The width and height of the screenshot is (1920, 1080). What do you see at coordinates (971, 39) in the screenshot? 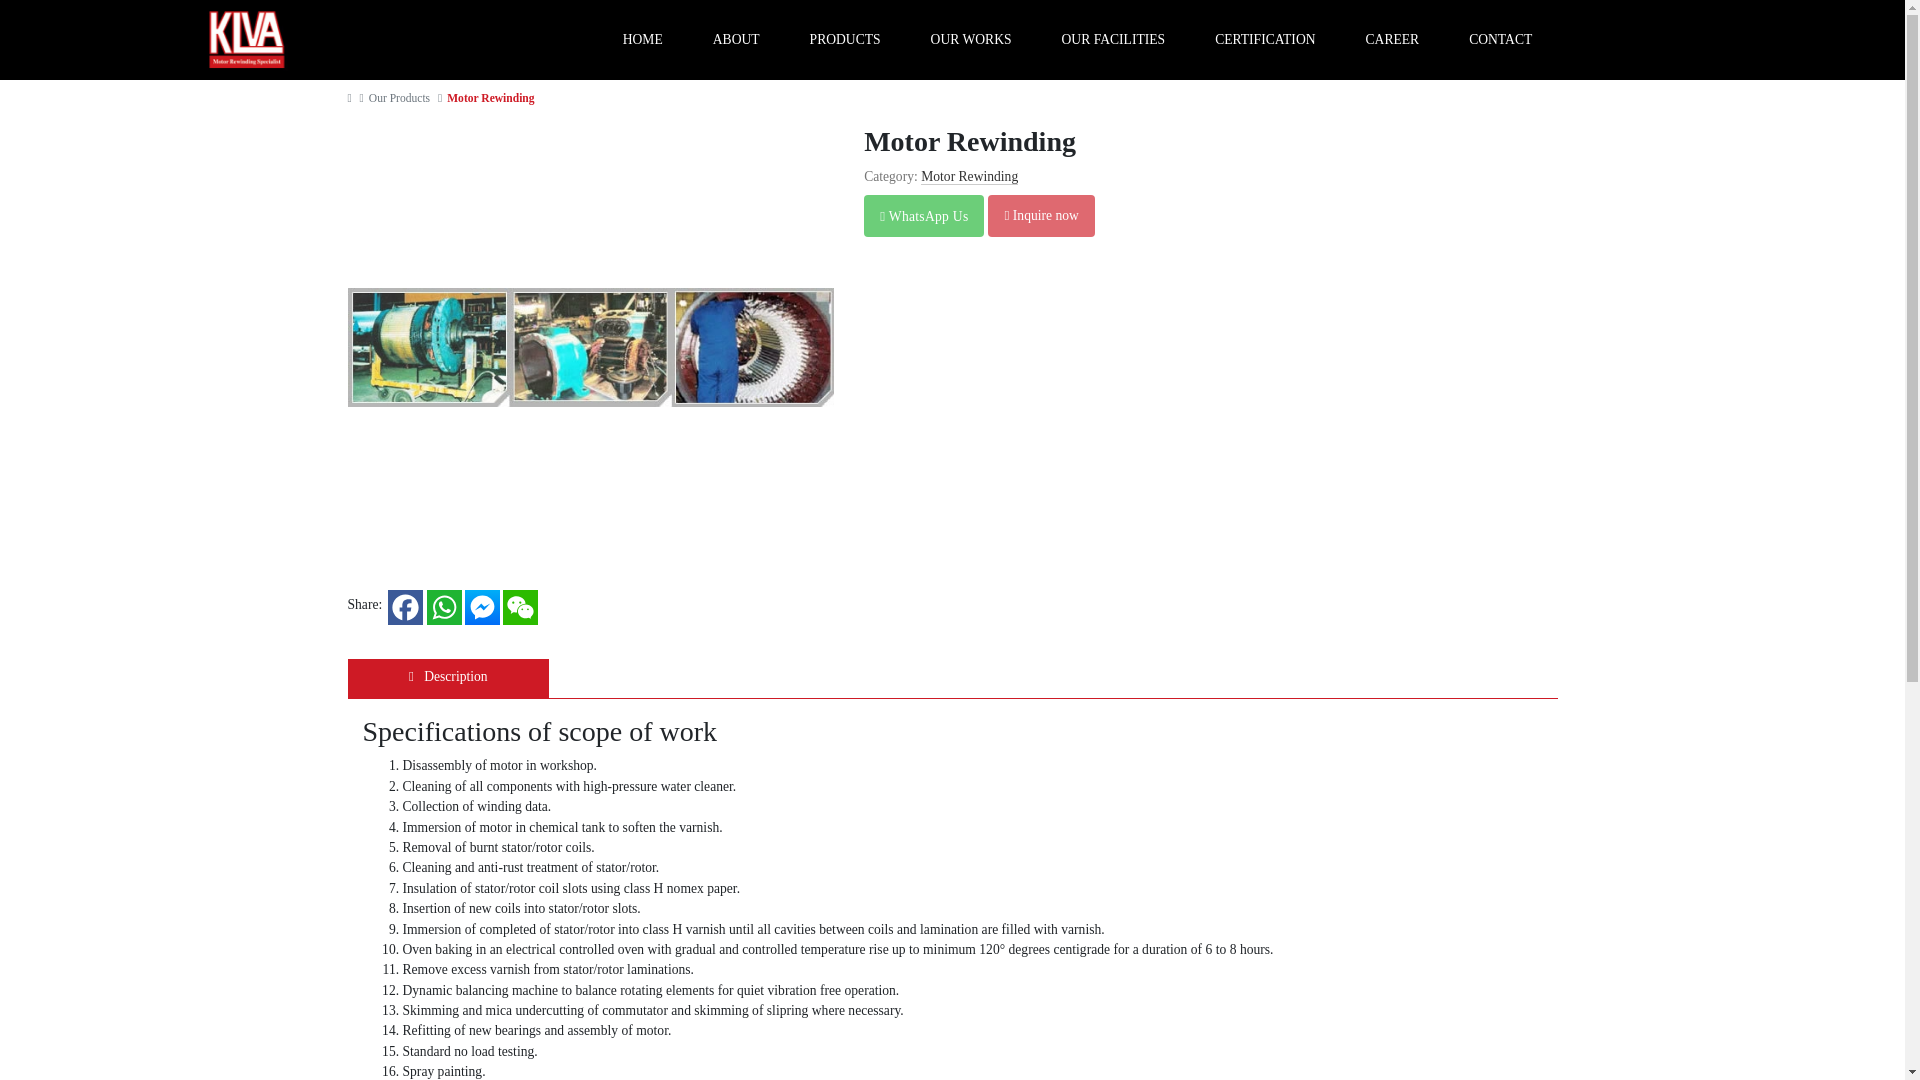
I see `Our Works` at bounding box center [971, 39].